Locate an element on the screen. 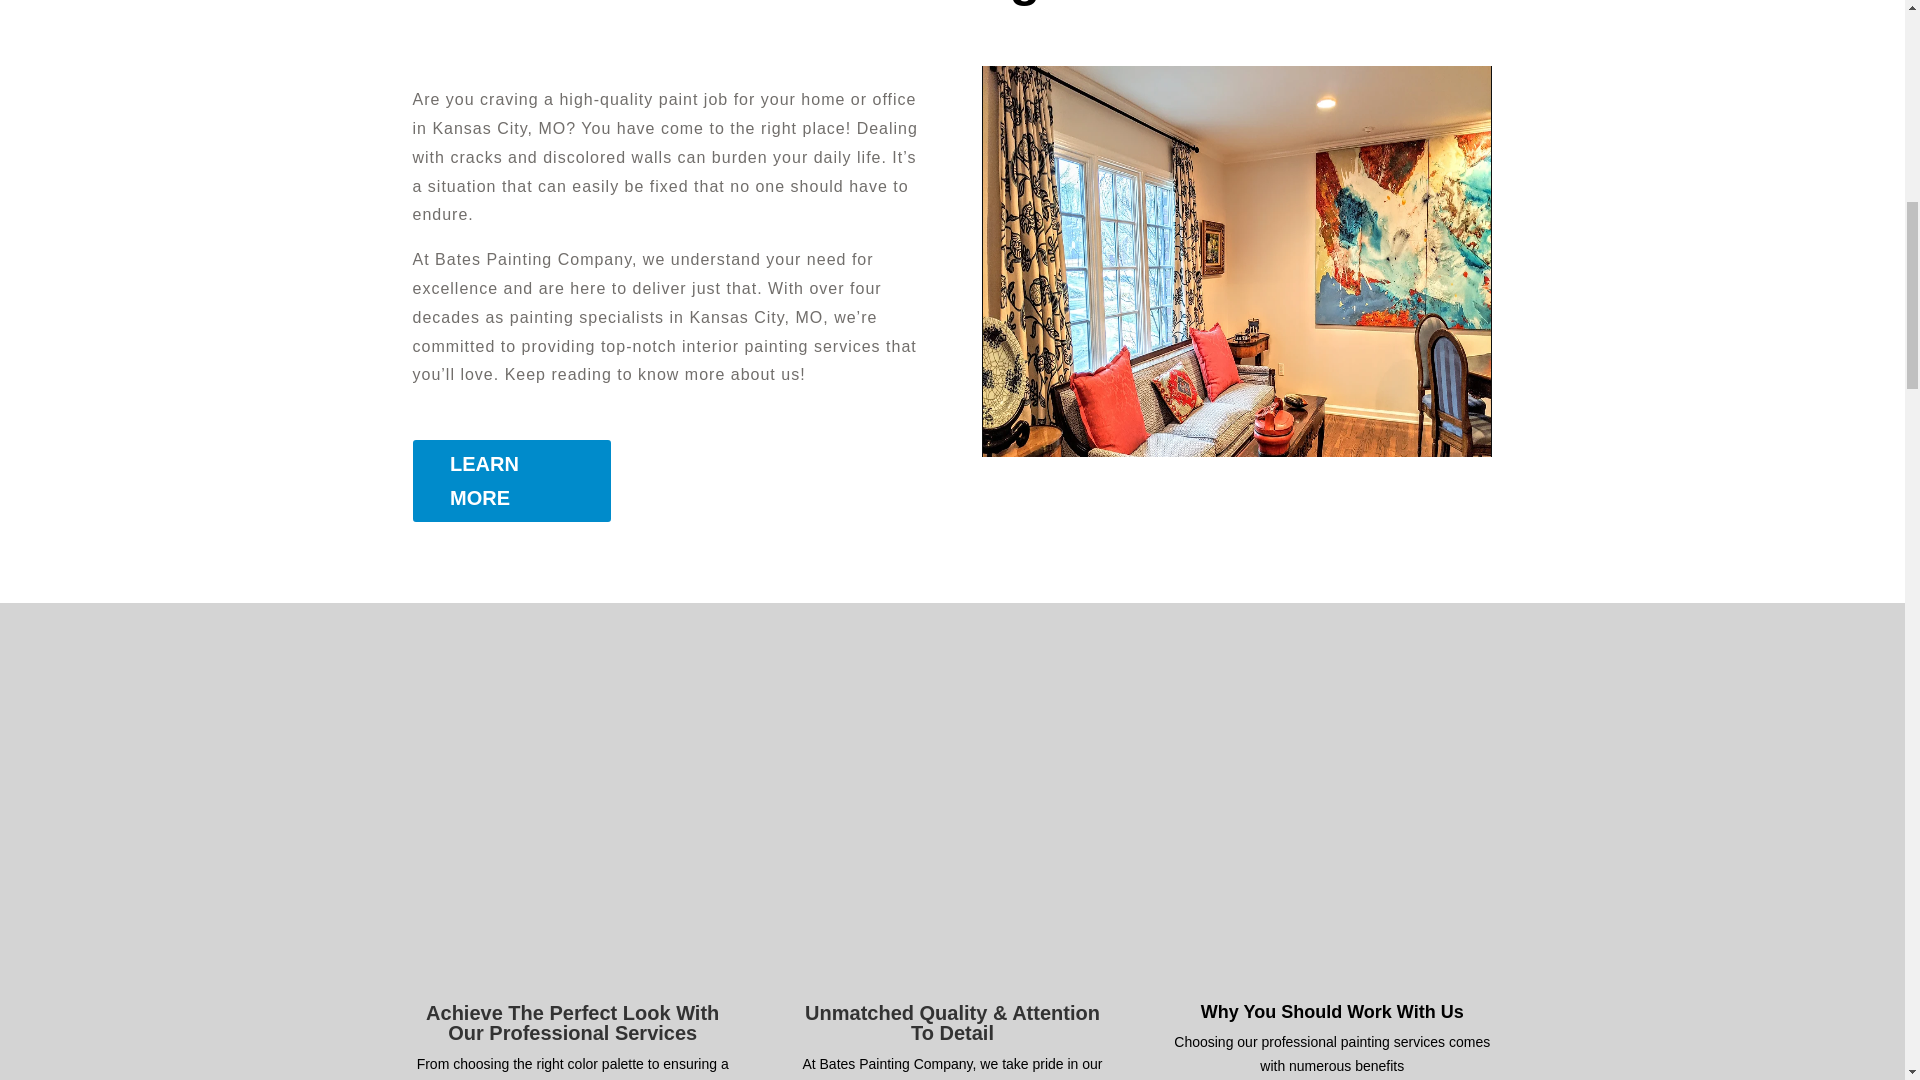 Image resolution: width=1920 pixels, height=1080 pixels. Interior Painting Services in Kansas City, MO 1 is located at coordinates (572, 882).